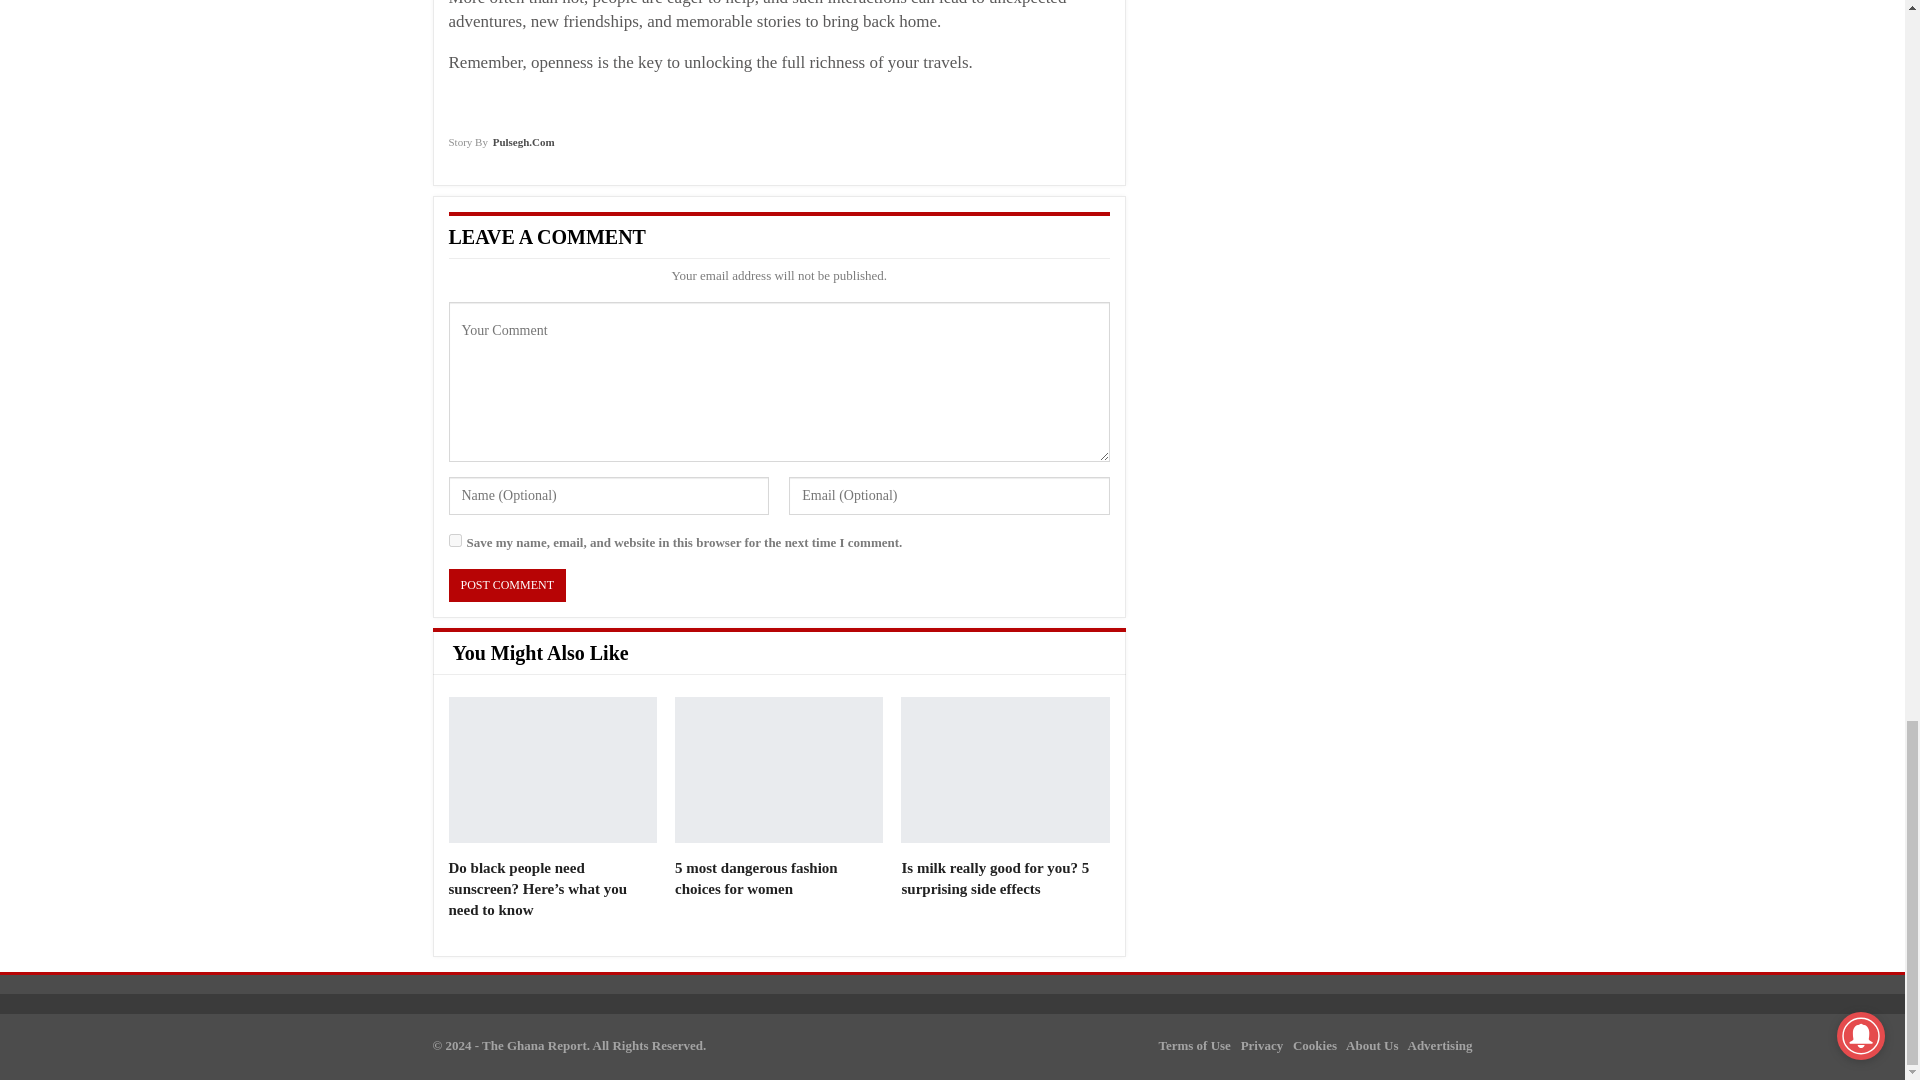 The height and width of the screenshot is (1080, 1920). Describe the element at coordinates (500, 148) in the screenshot. I see `Browse Author Articles` at that location.